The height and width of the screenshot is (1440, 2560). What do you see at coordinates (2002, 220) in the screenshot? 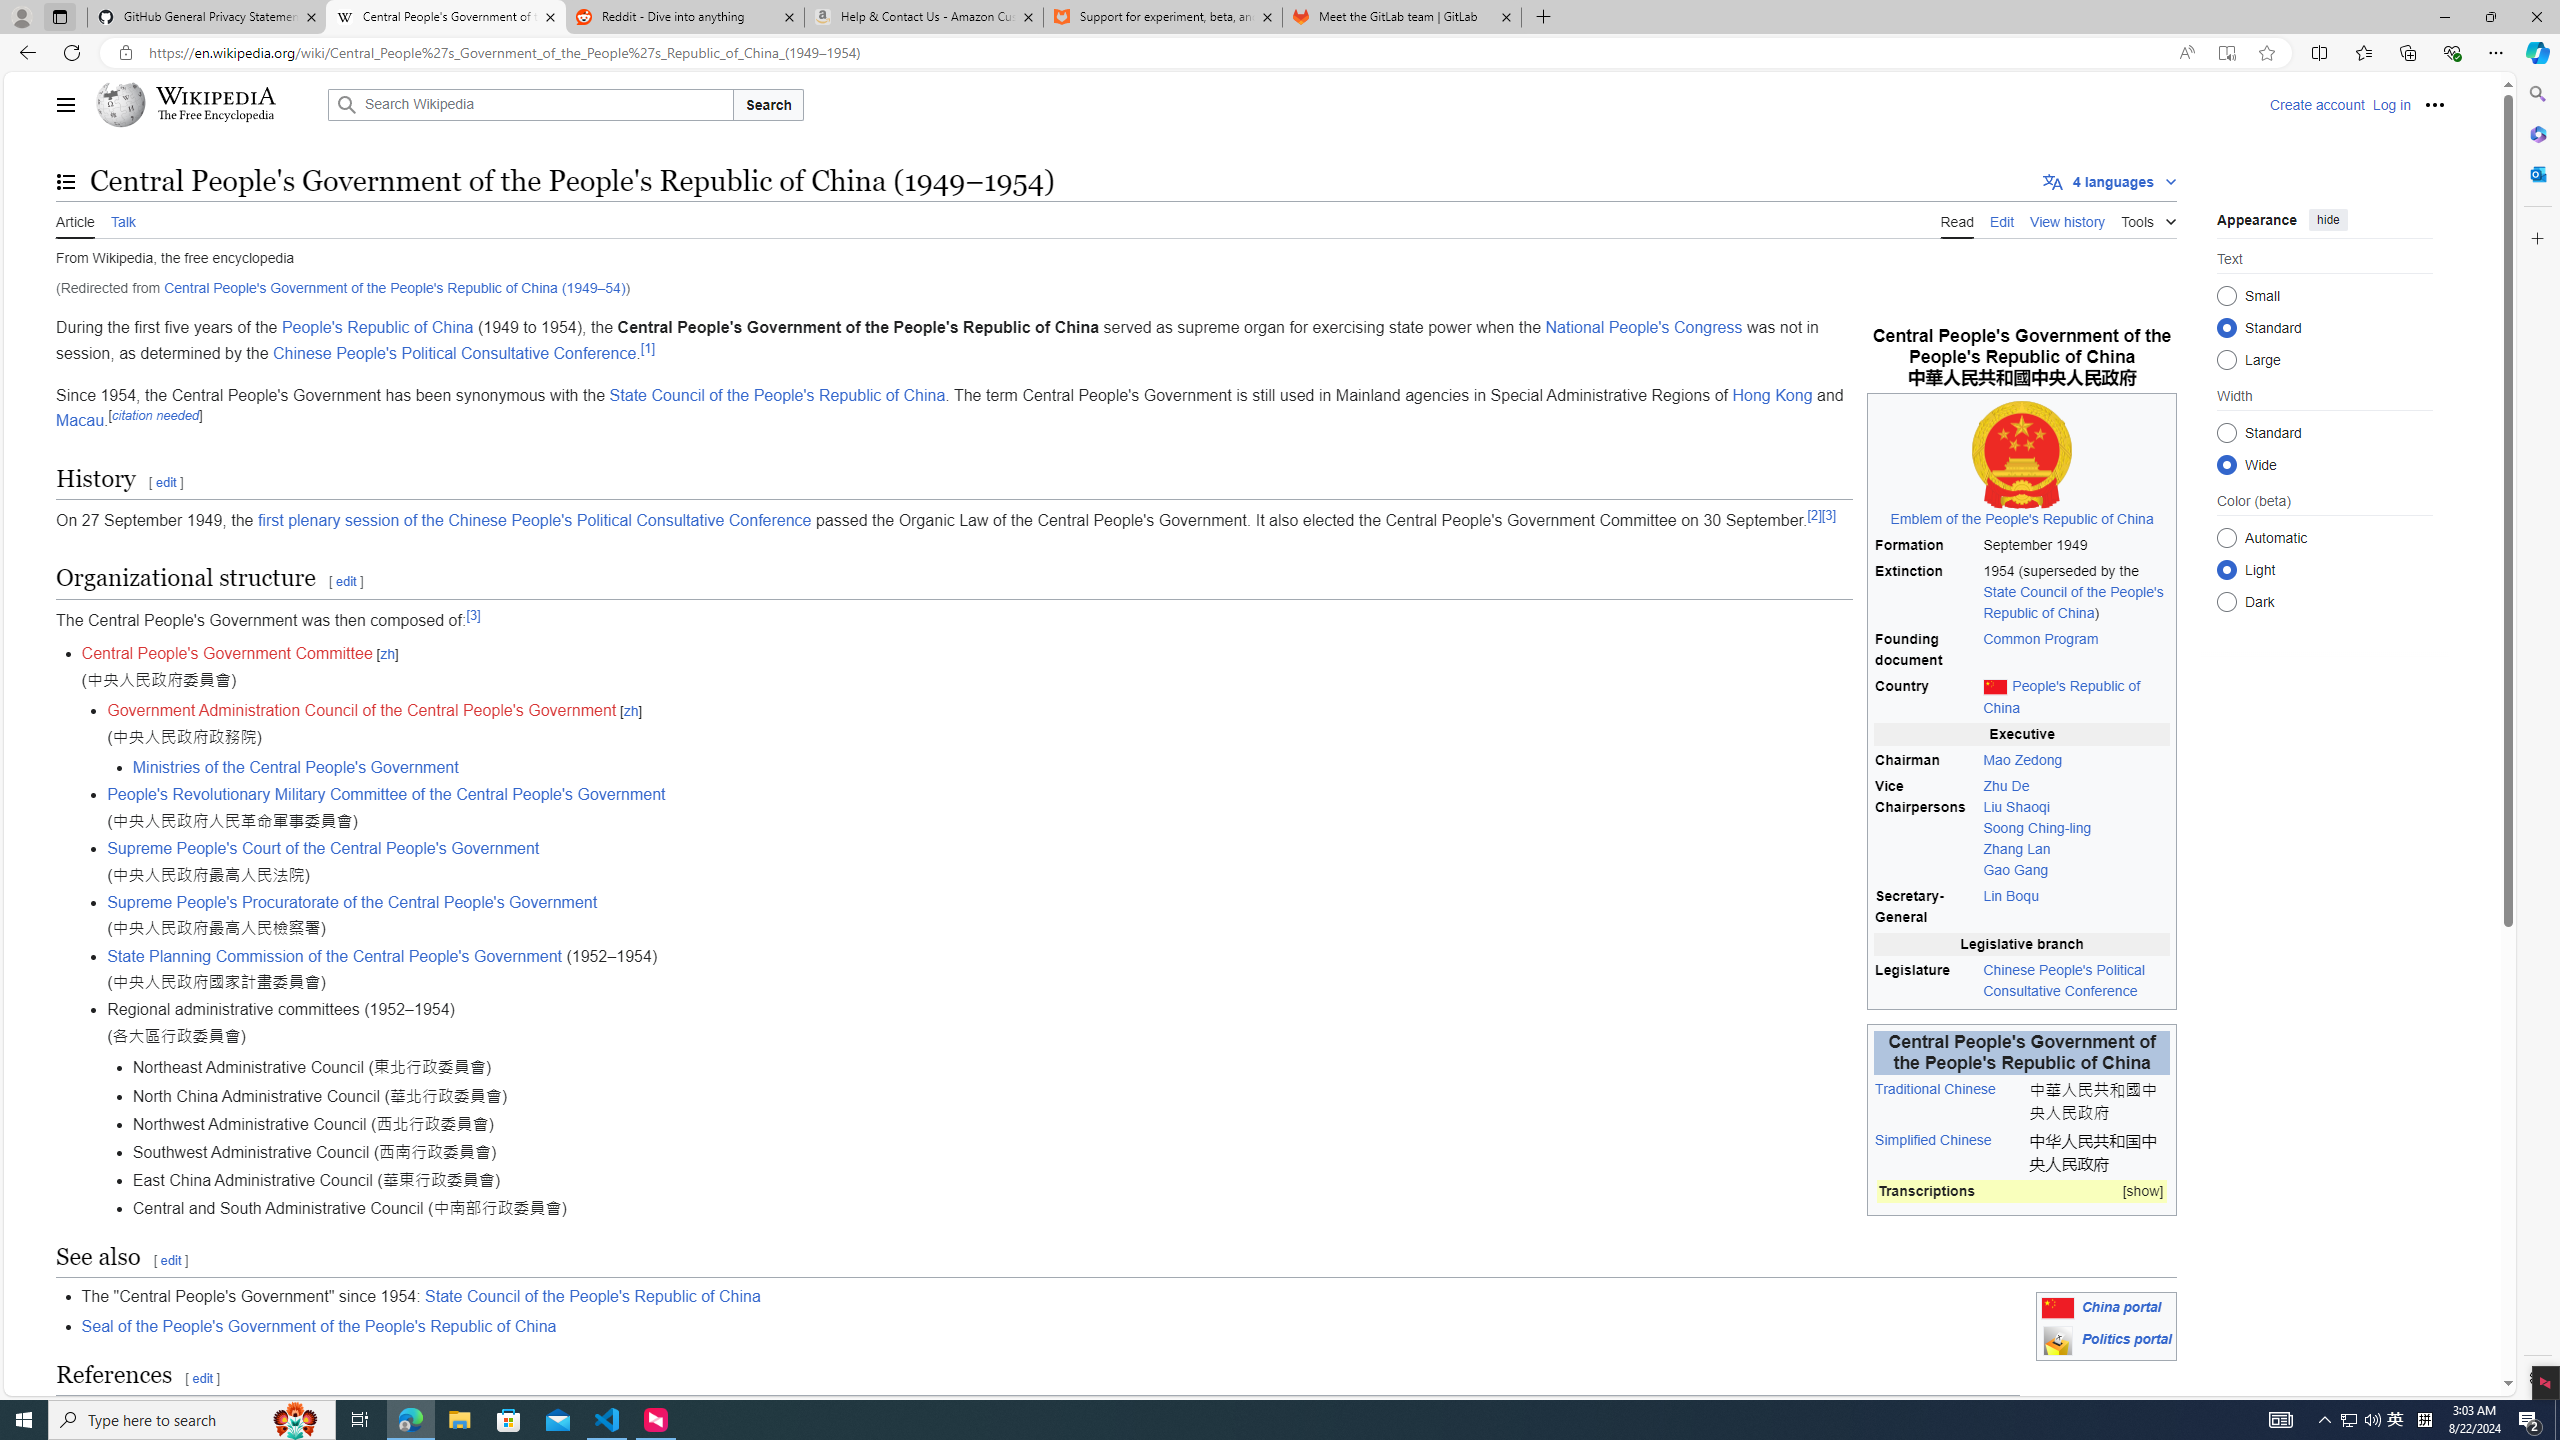
I see `Edit` at bounding box center [2002, 220].